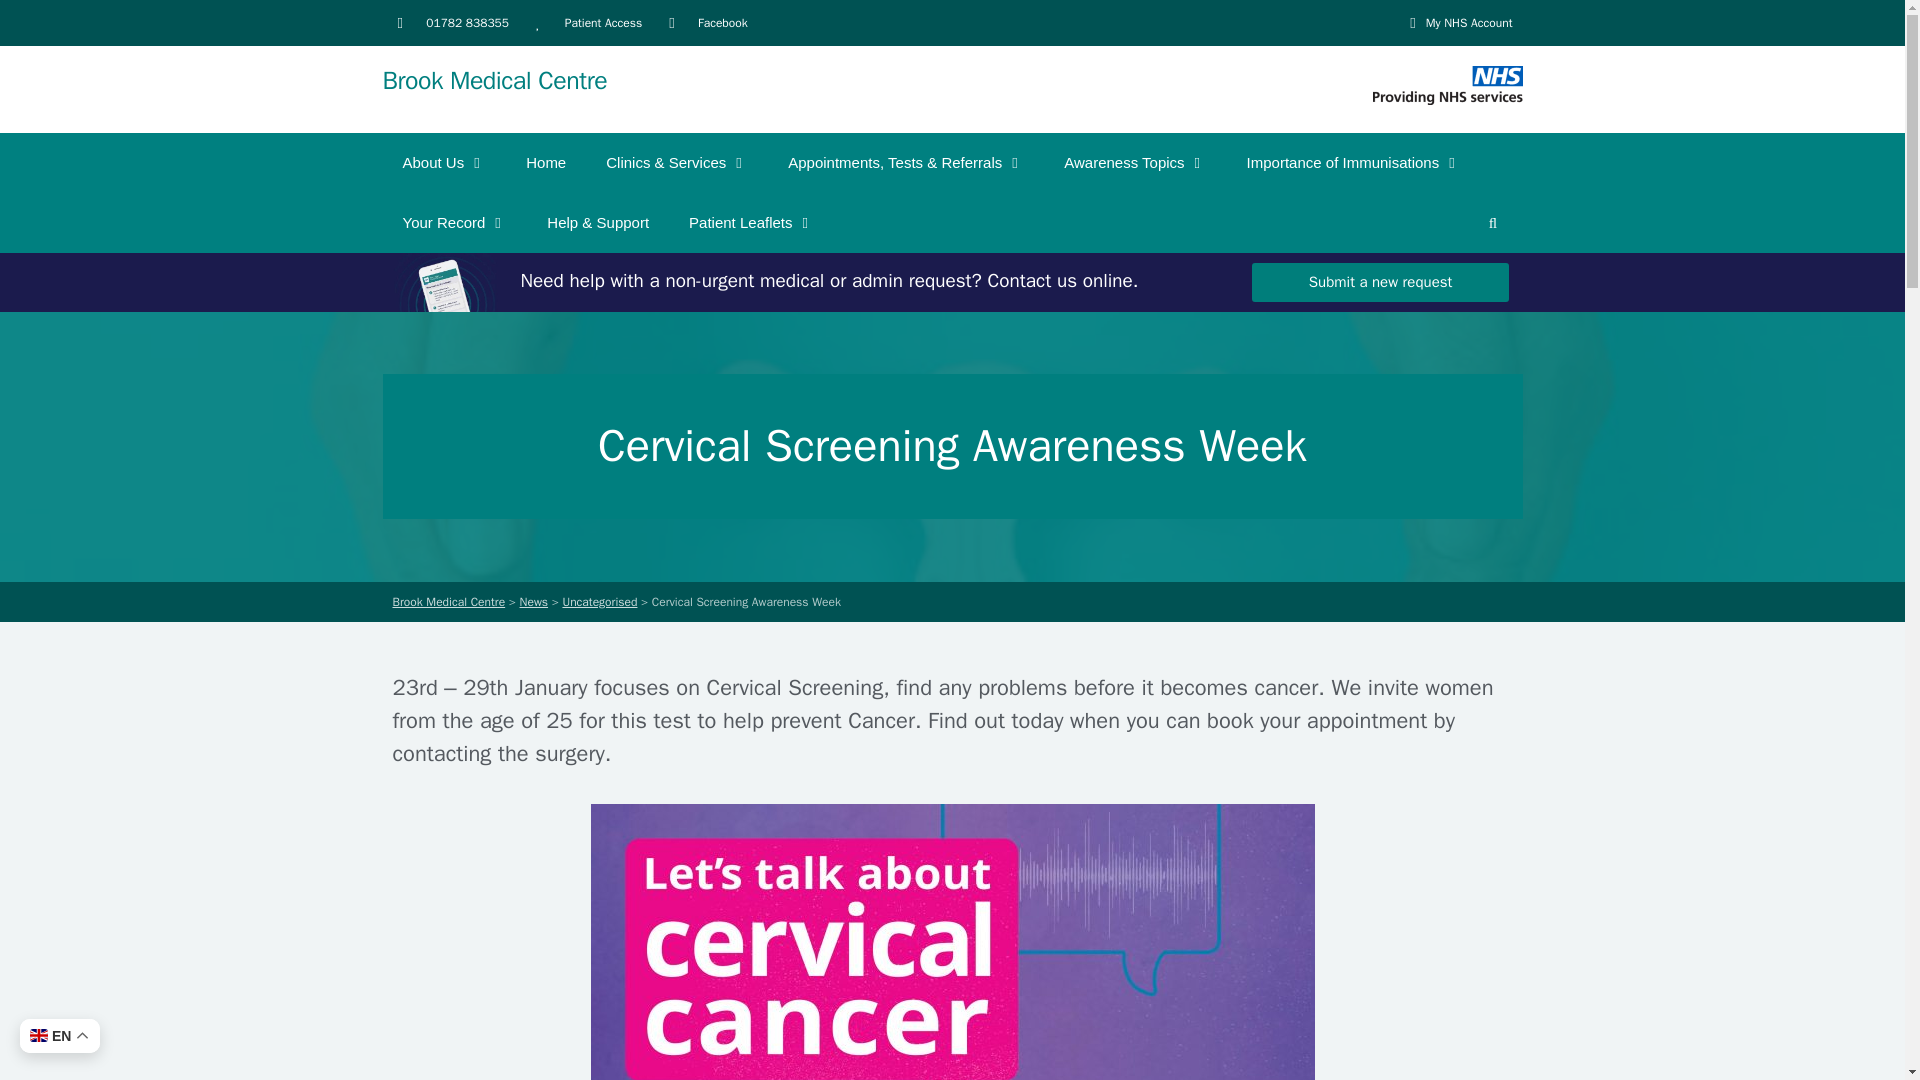 The width and height of the screenshot is (1920, 1080). What do you see at coordinates (494, 80) in the screenshot?
I see `Brook Medical Centre` at bounding box center [494, 80].